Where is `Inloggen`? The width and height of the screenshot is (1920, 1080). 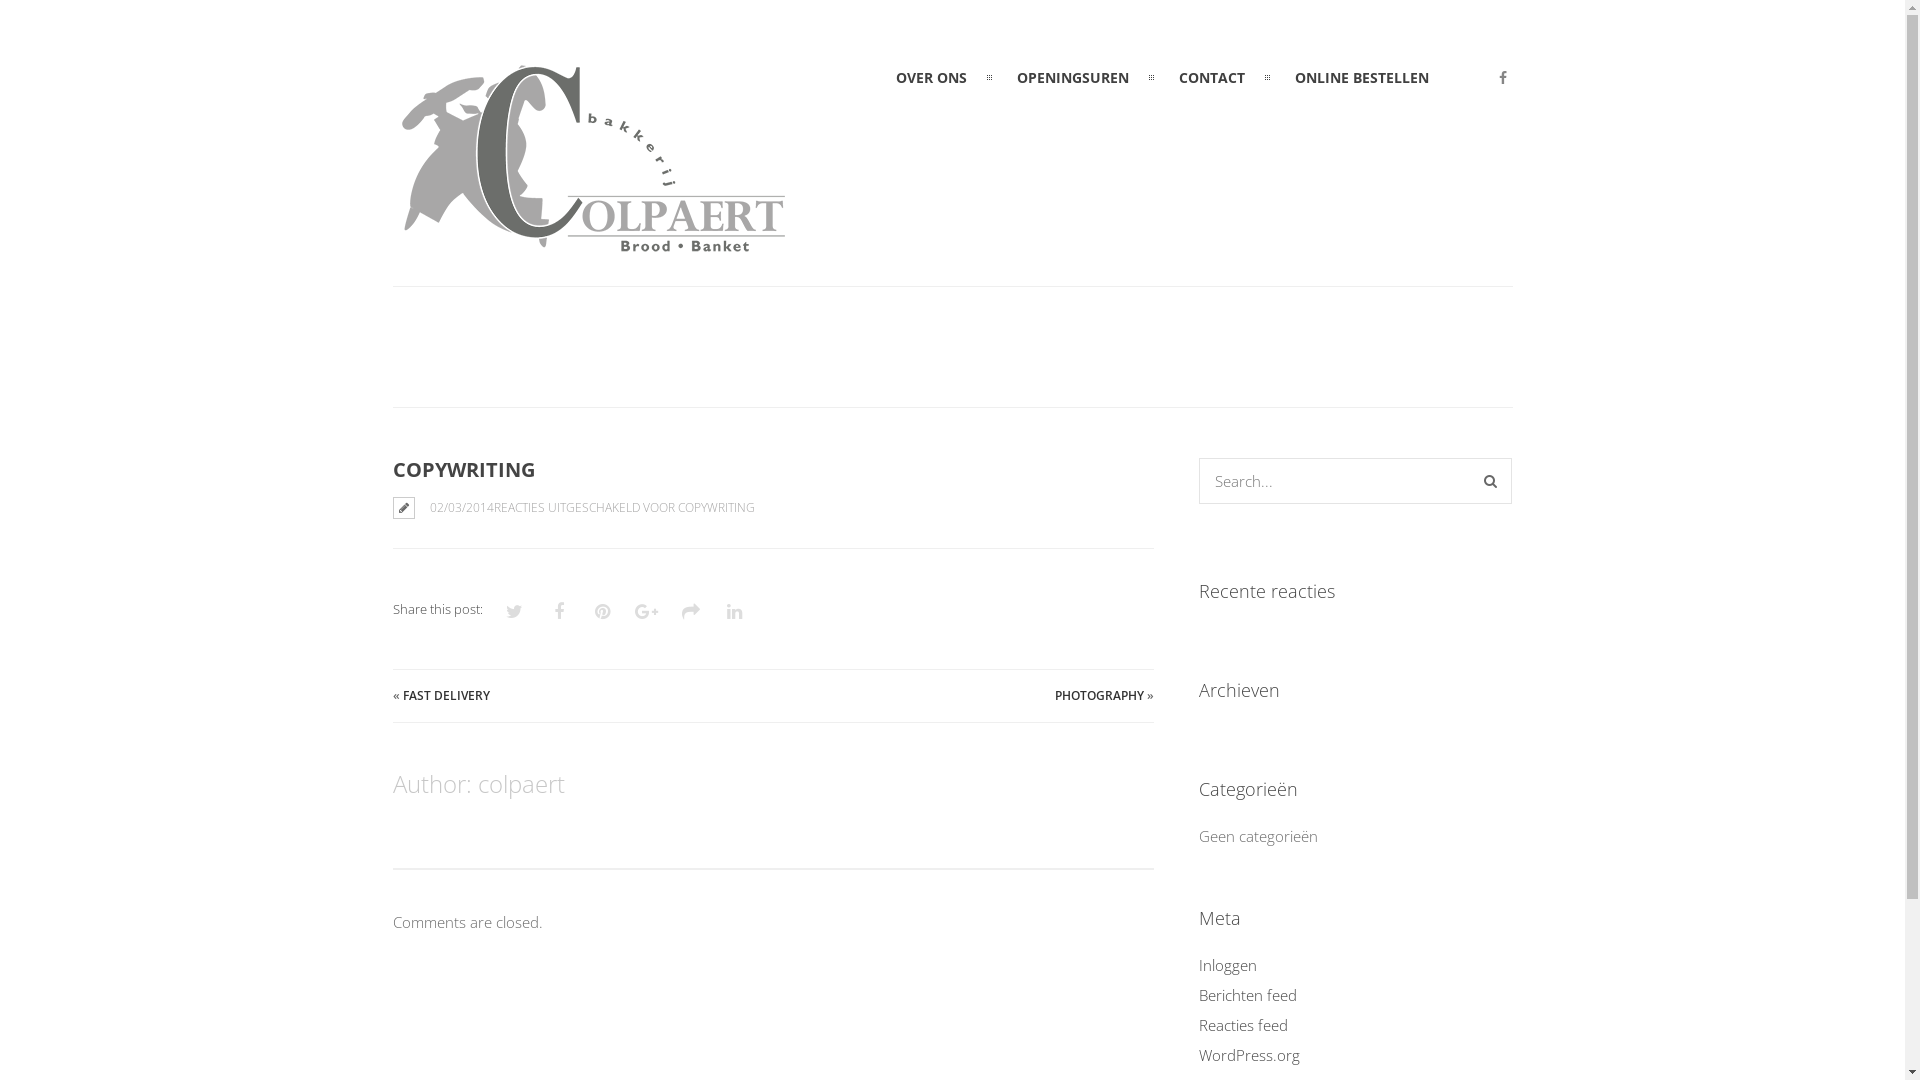 Inloggen is located at coordinates (1228, 965).